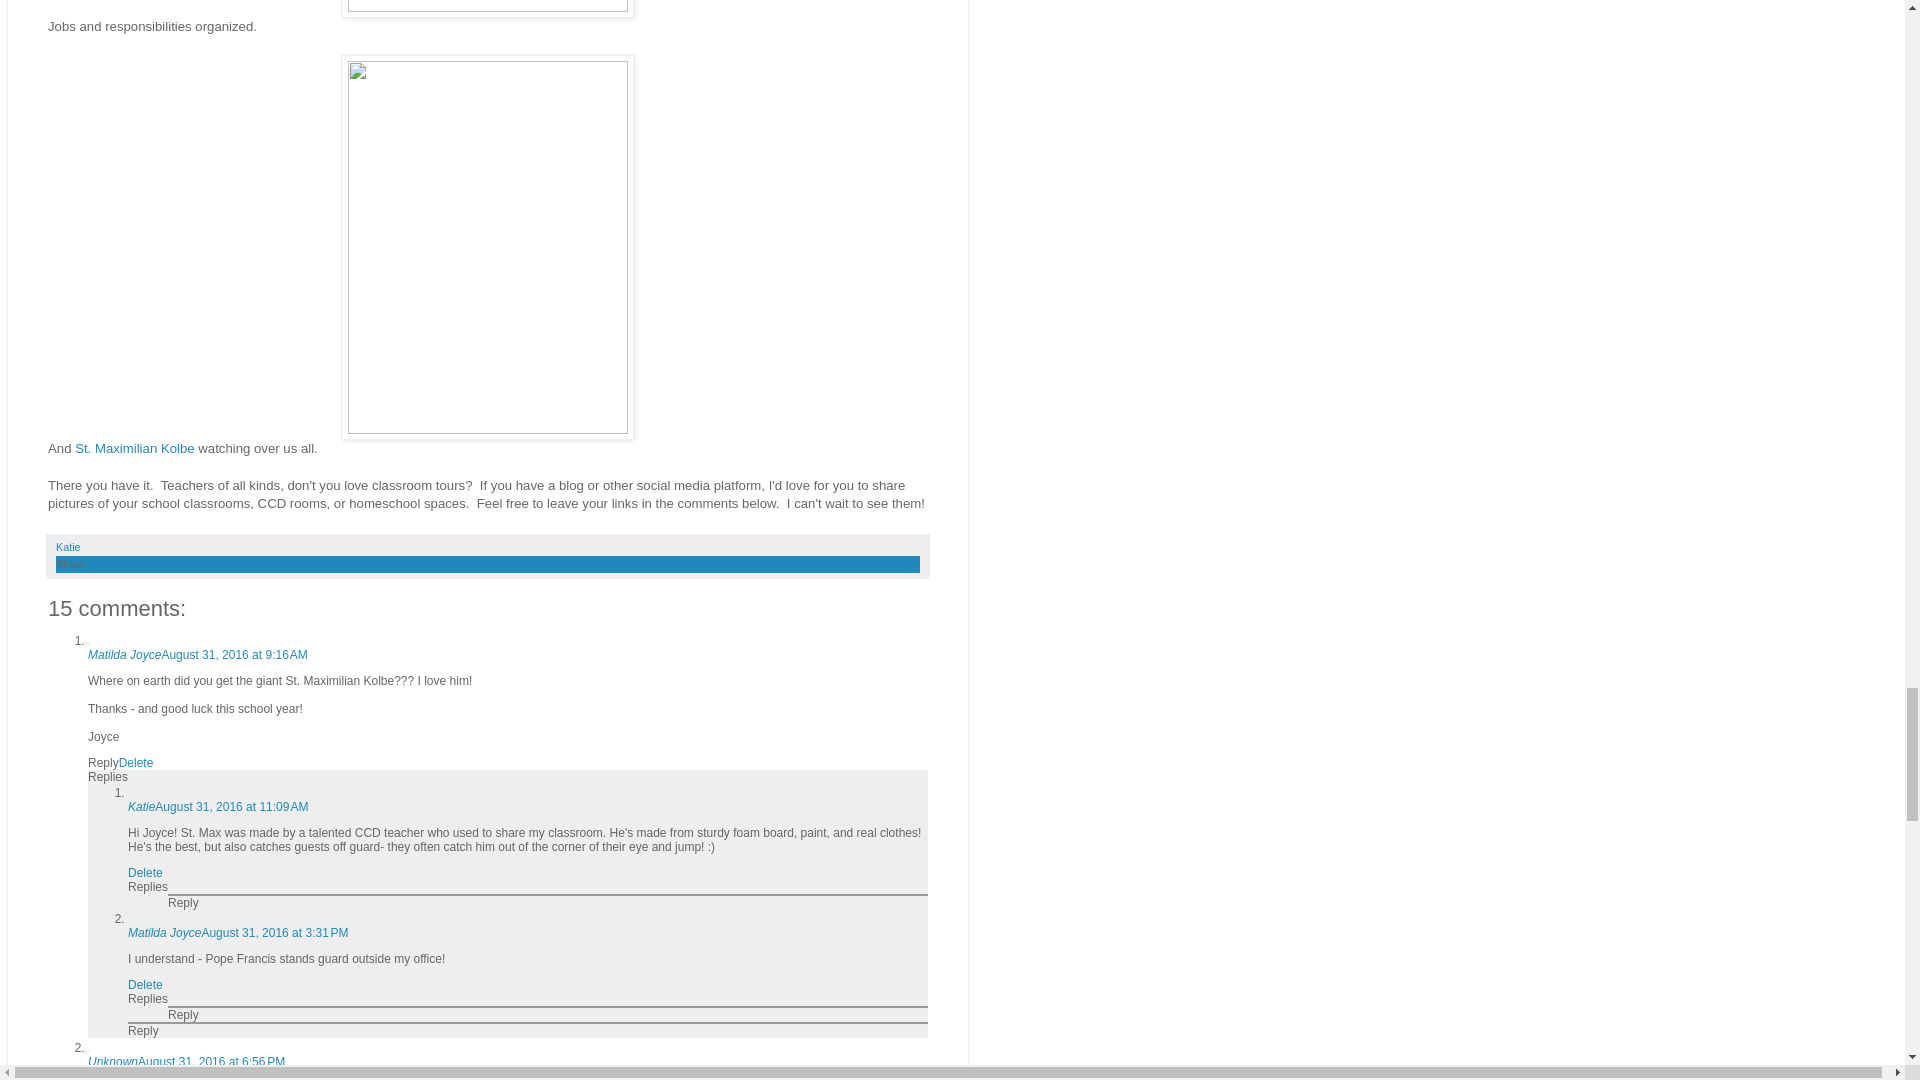 This screenshot has height=1080, width=1920. What do you see at coordinates (136, 763) in the screenshot?
I see `Delete` at bounding box center [136, 763].